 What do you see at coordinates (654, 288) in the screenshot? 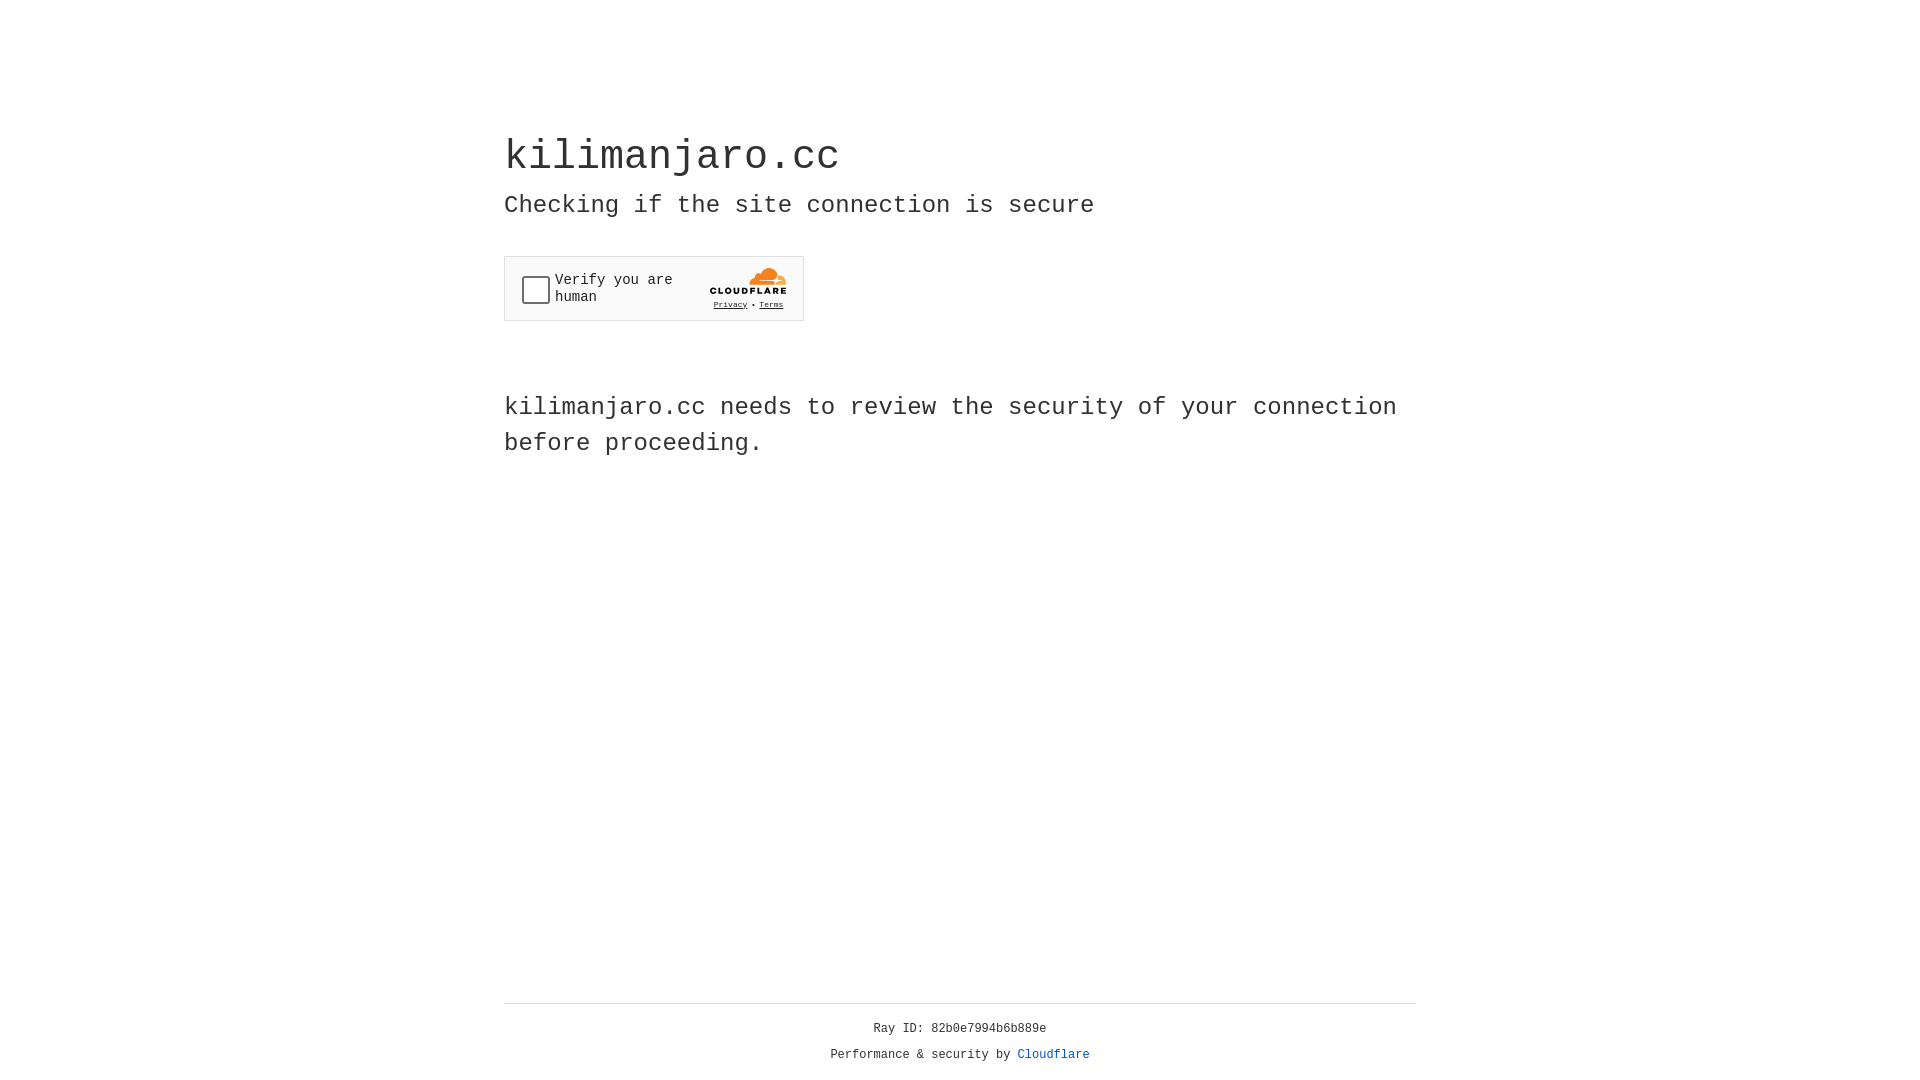
I see `Widget containing a Cloudflare security challenge` at bounding box center [654, 288].